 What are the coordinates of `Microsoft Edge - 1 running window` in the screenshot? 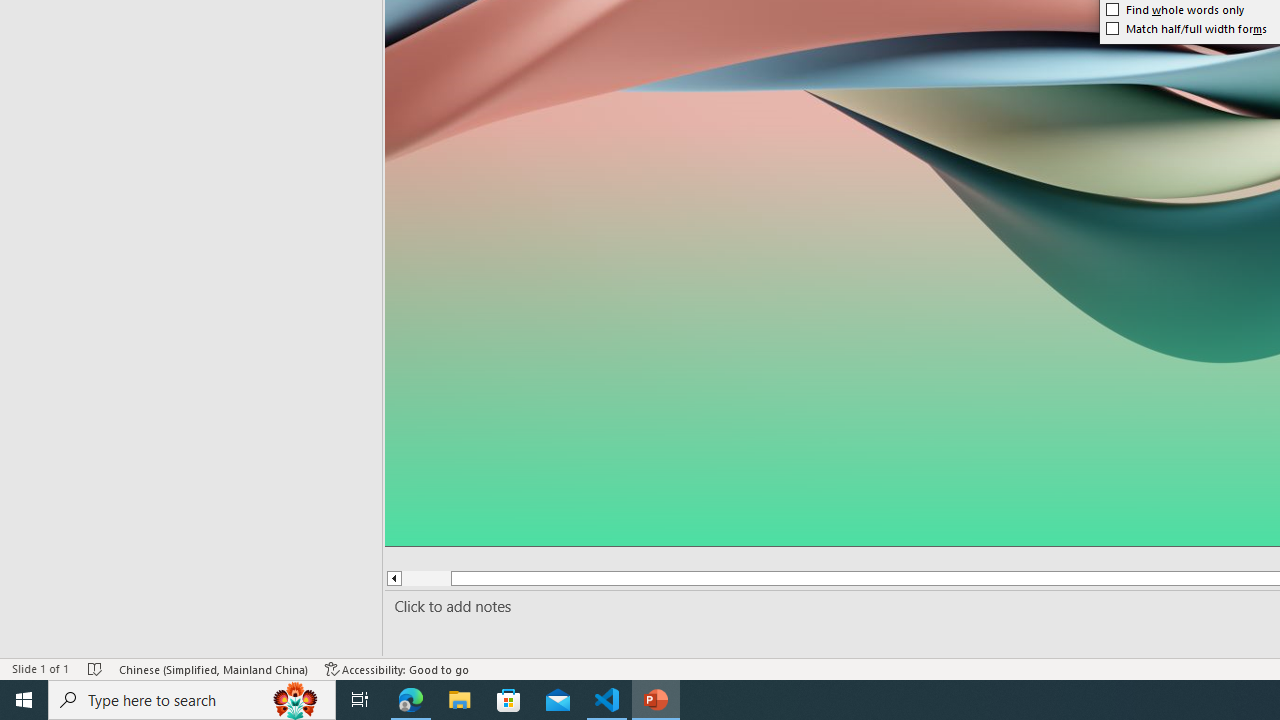 It's located at (411, 700).